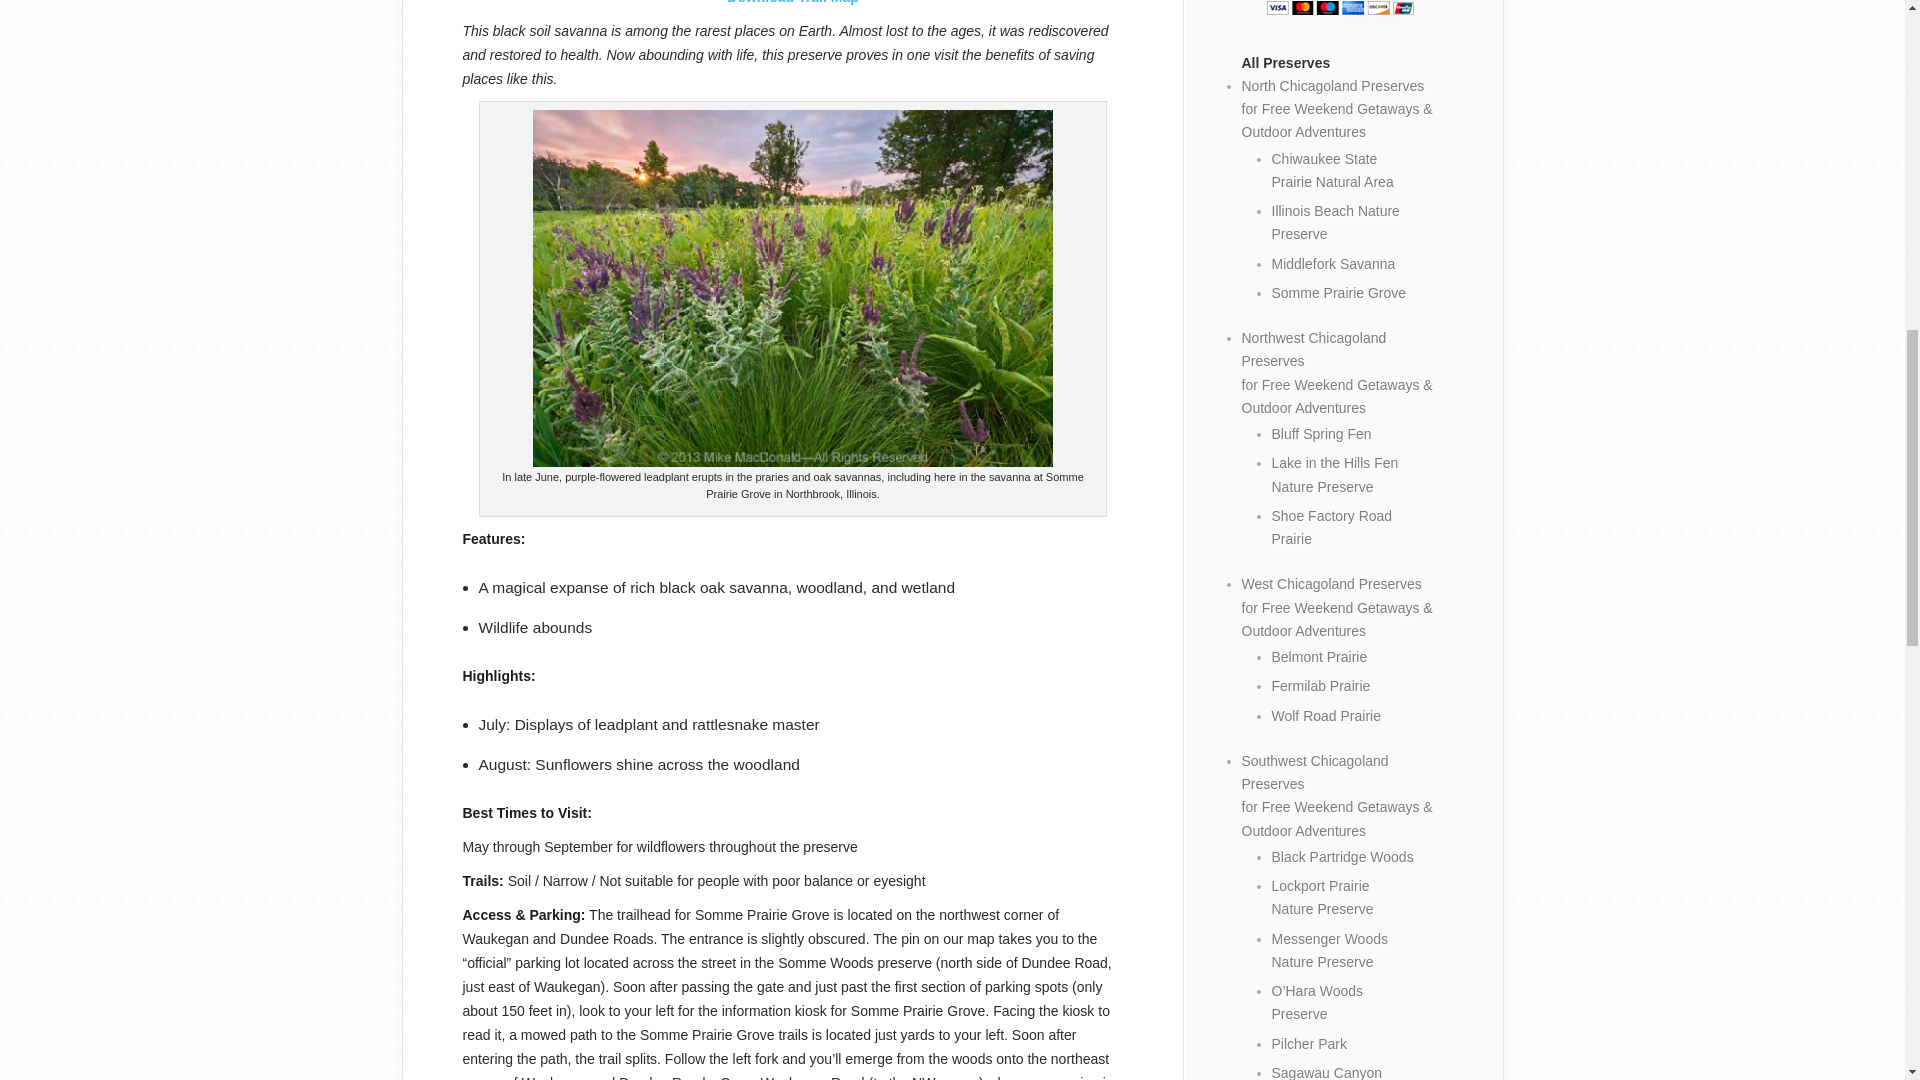  I want to click on PayPal - The safer, easier way to pay online!, so click(1340, 8).